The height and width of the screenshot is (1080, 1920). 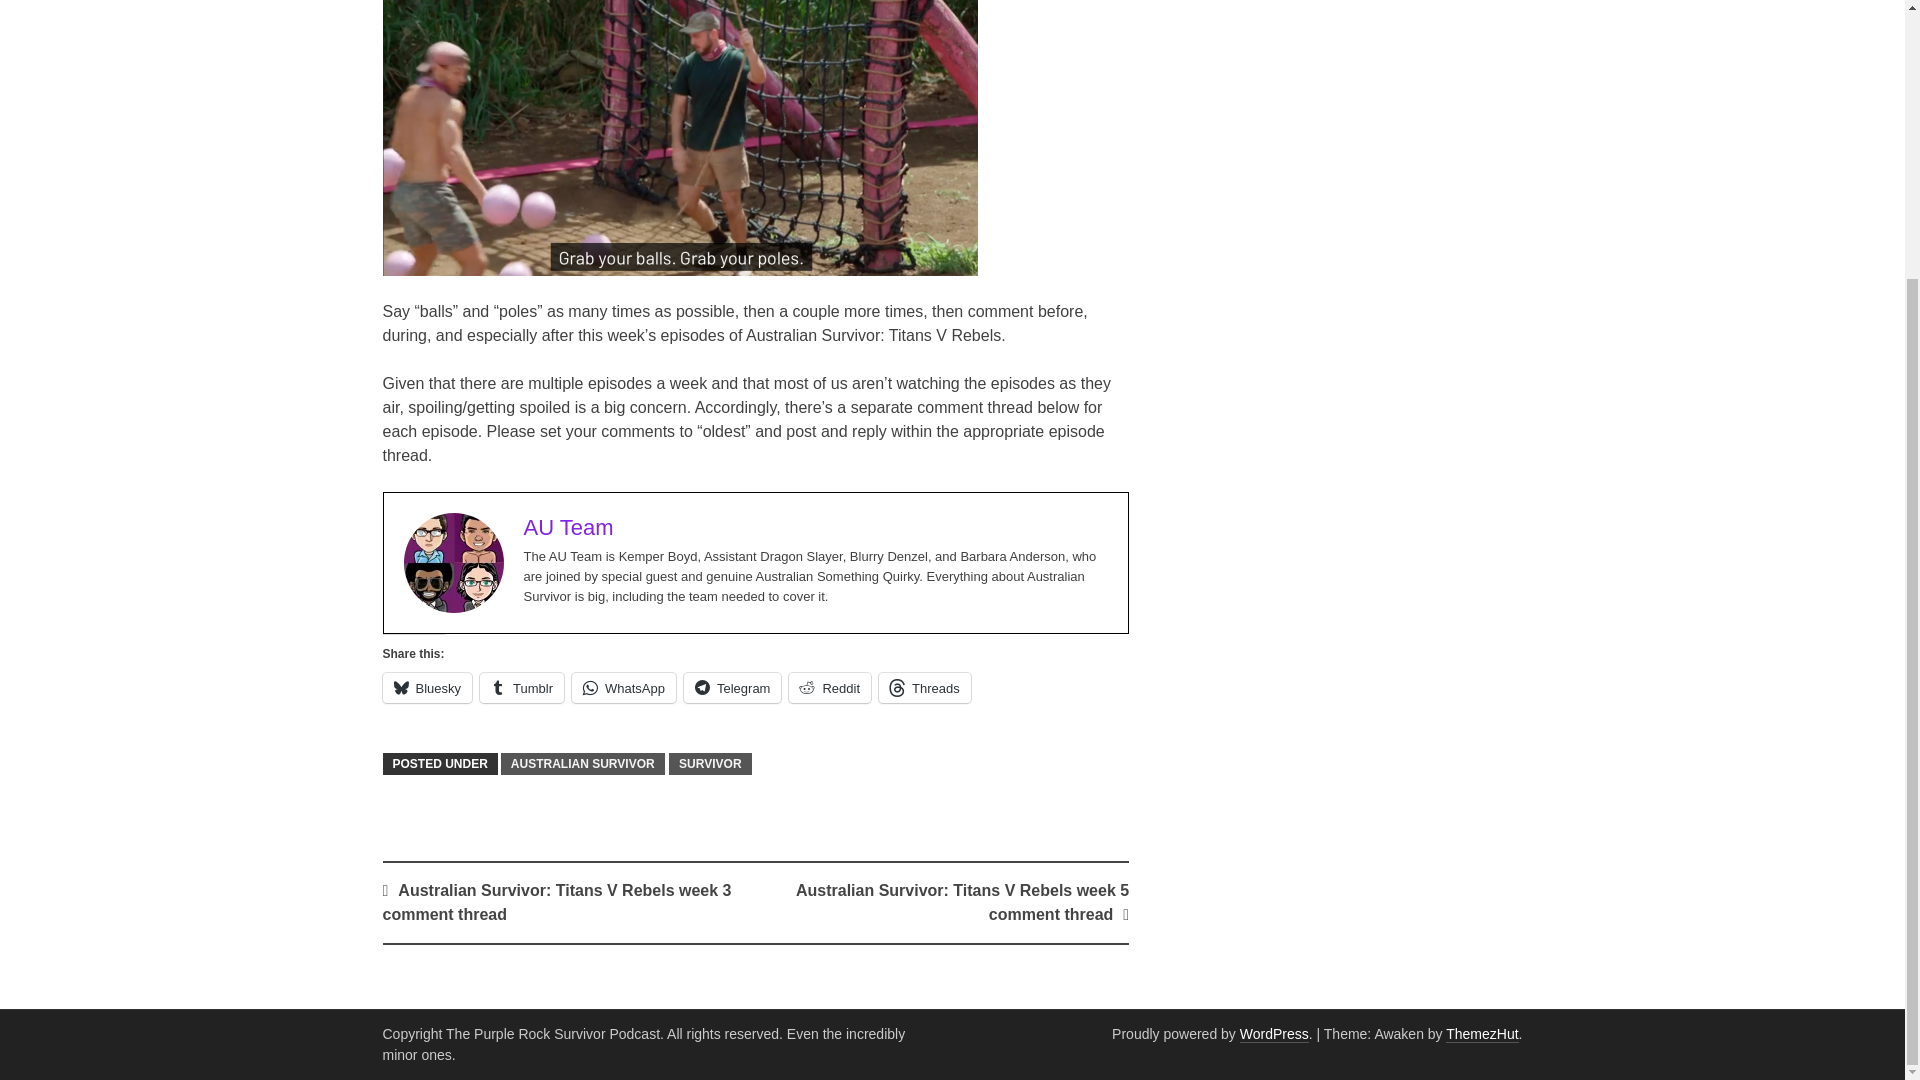 I want to click on Click to share on Reddit, so click(x=830, y=688).